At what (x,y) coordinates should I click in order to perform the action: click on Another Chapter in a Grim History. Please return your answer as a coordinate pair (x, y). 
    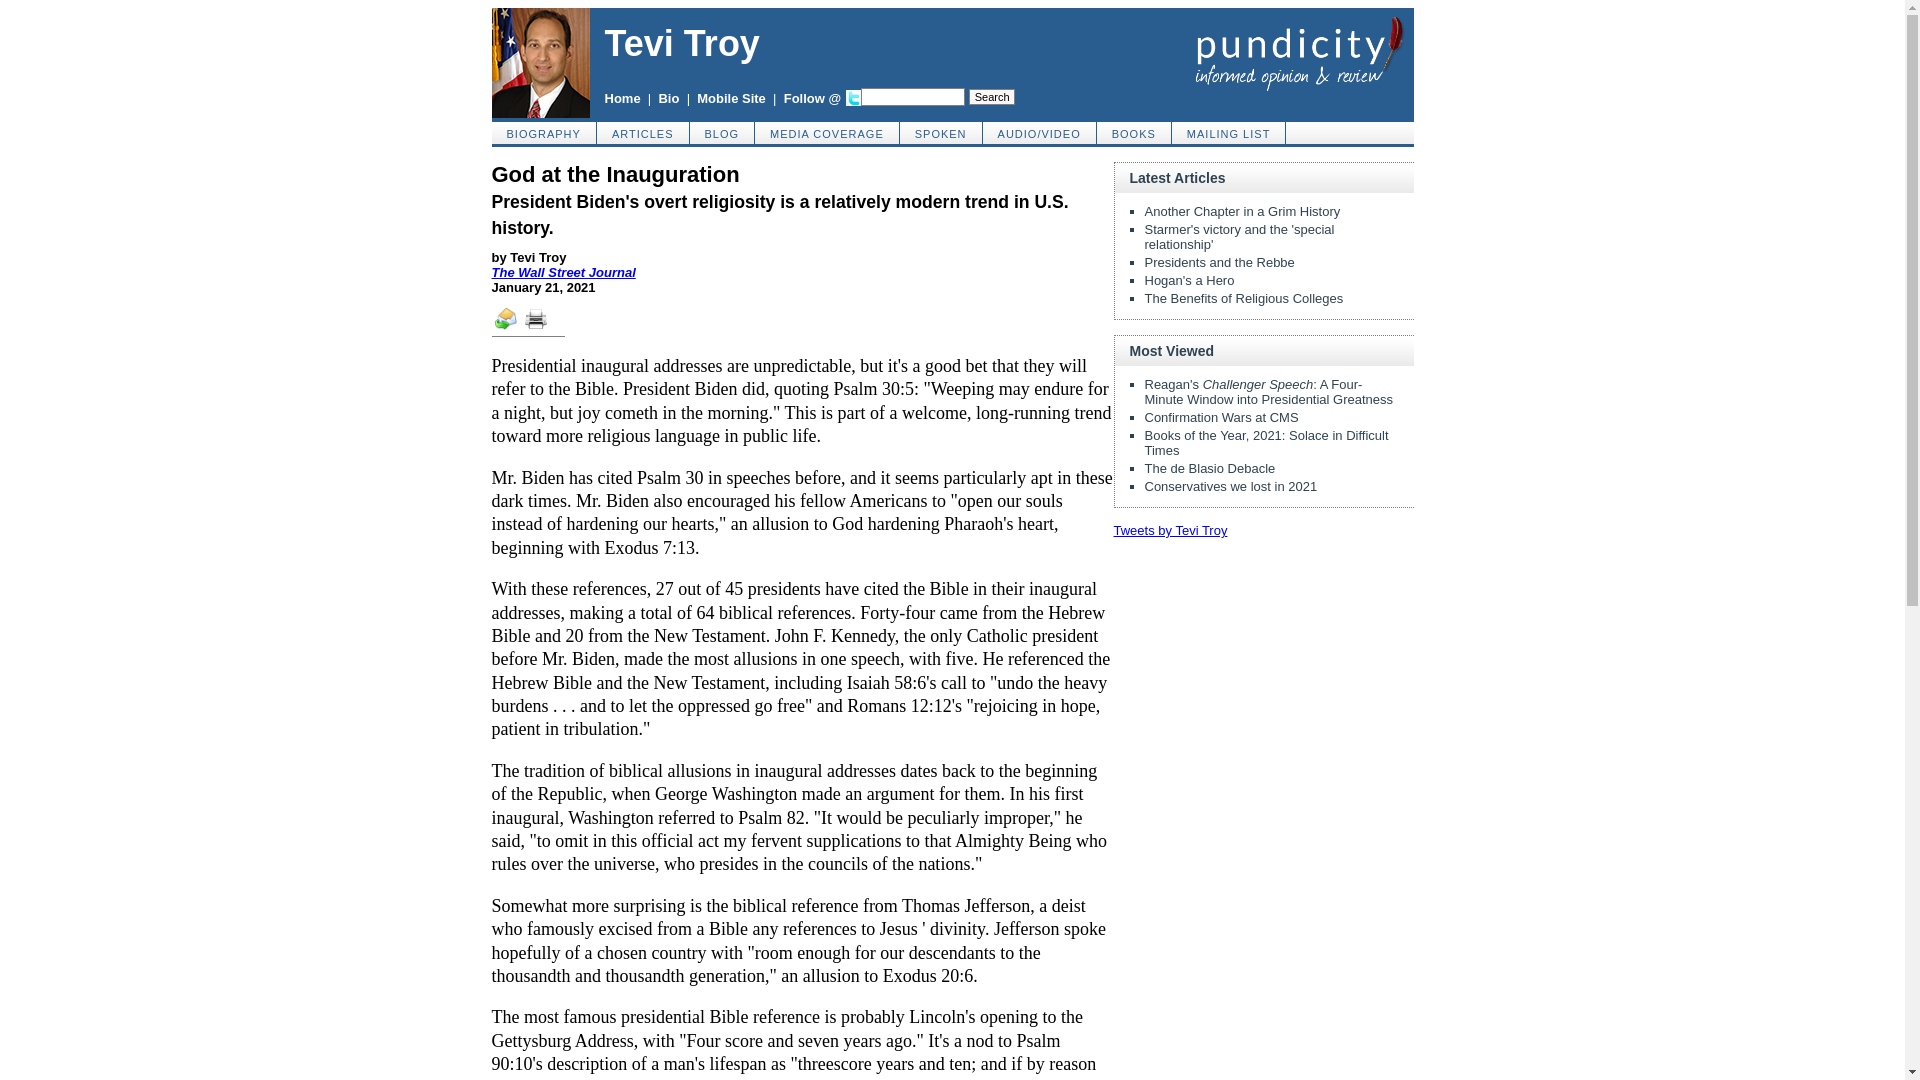
    Looking at the image, I should click on (1242, 212).